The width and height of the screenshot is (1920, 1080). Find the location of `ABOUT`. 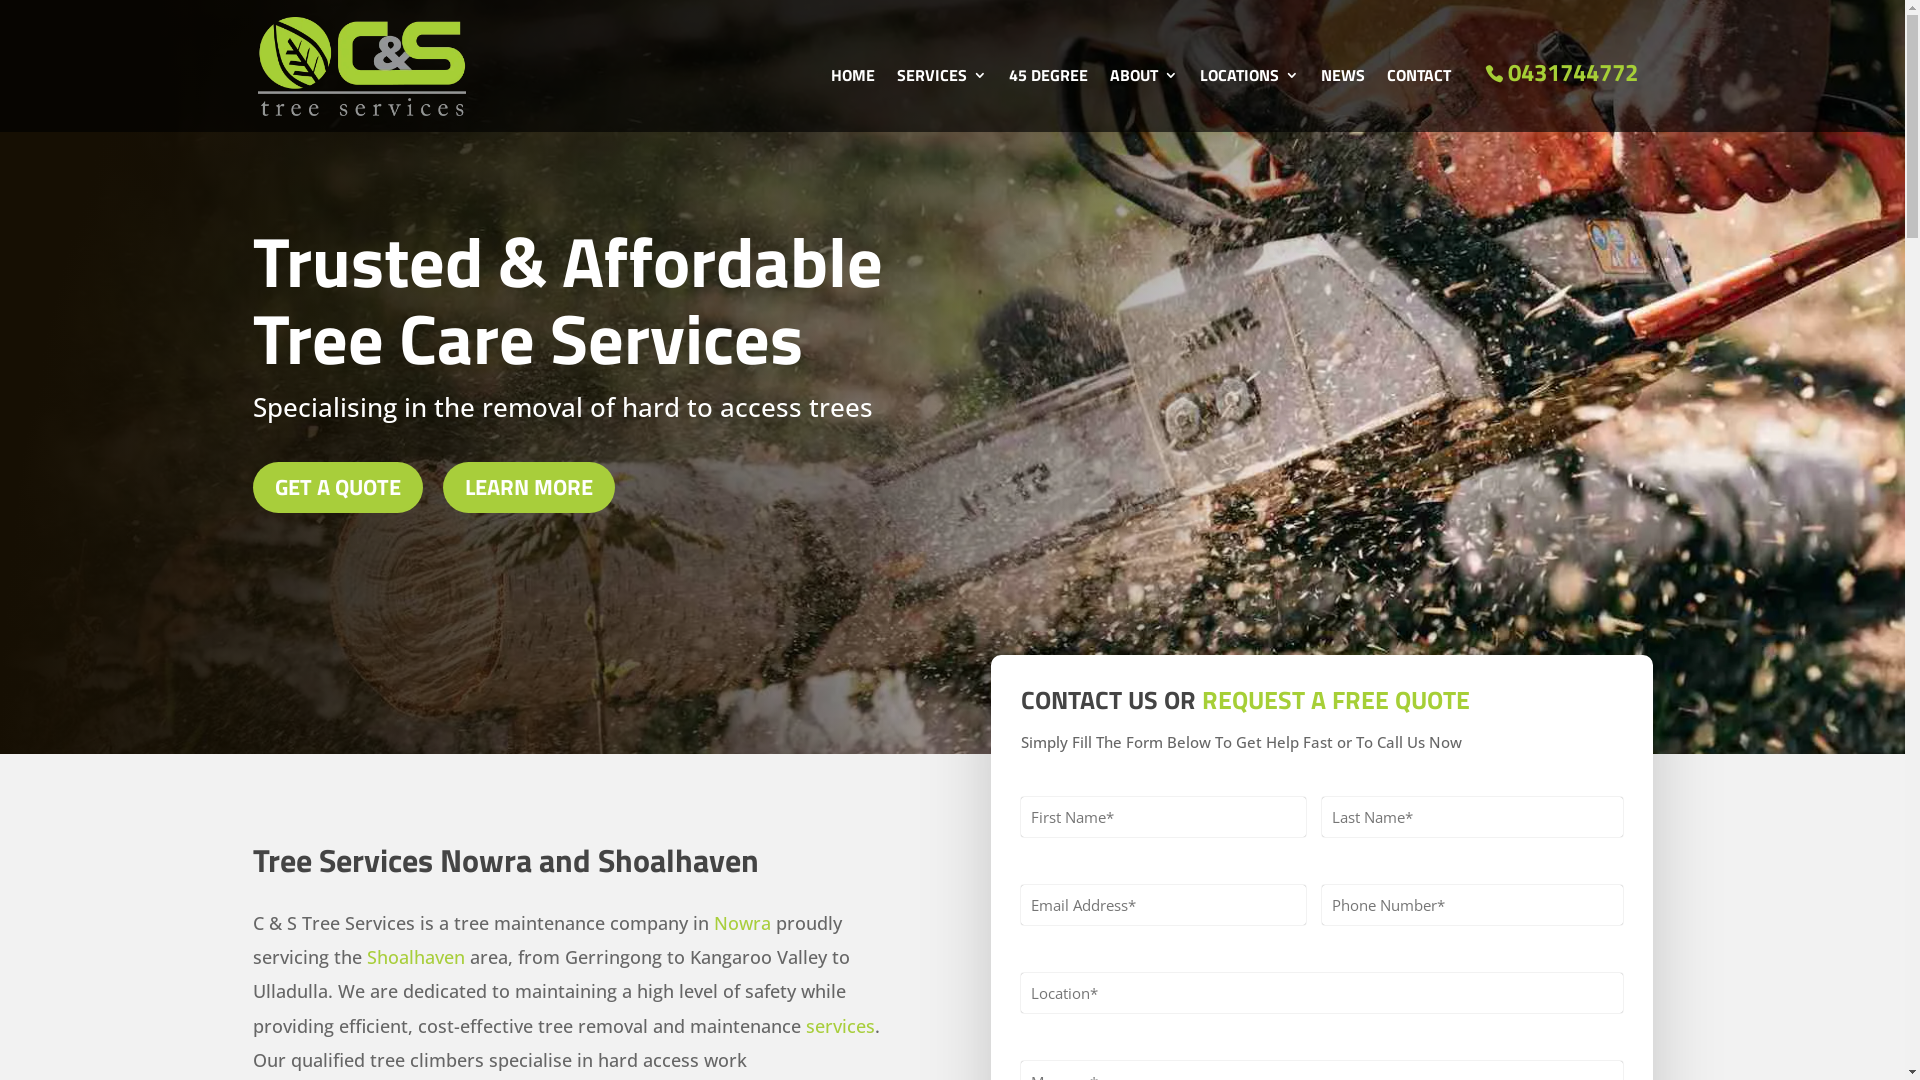

ABOUT is located at coordinates (1144, 100).